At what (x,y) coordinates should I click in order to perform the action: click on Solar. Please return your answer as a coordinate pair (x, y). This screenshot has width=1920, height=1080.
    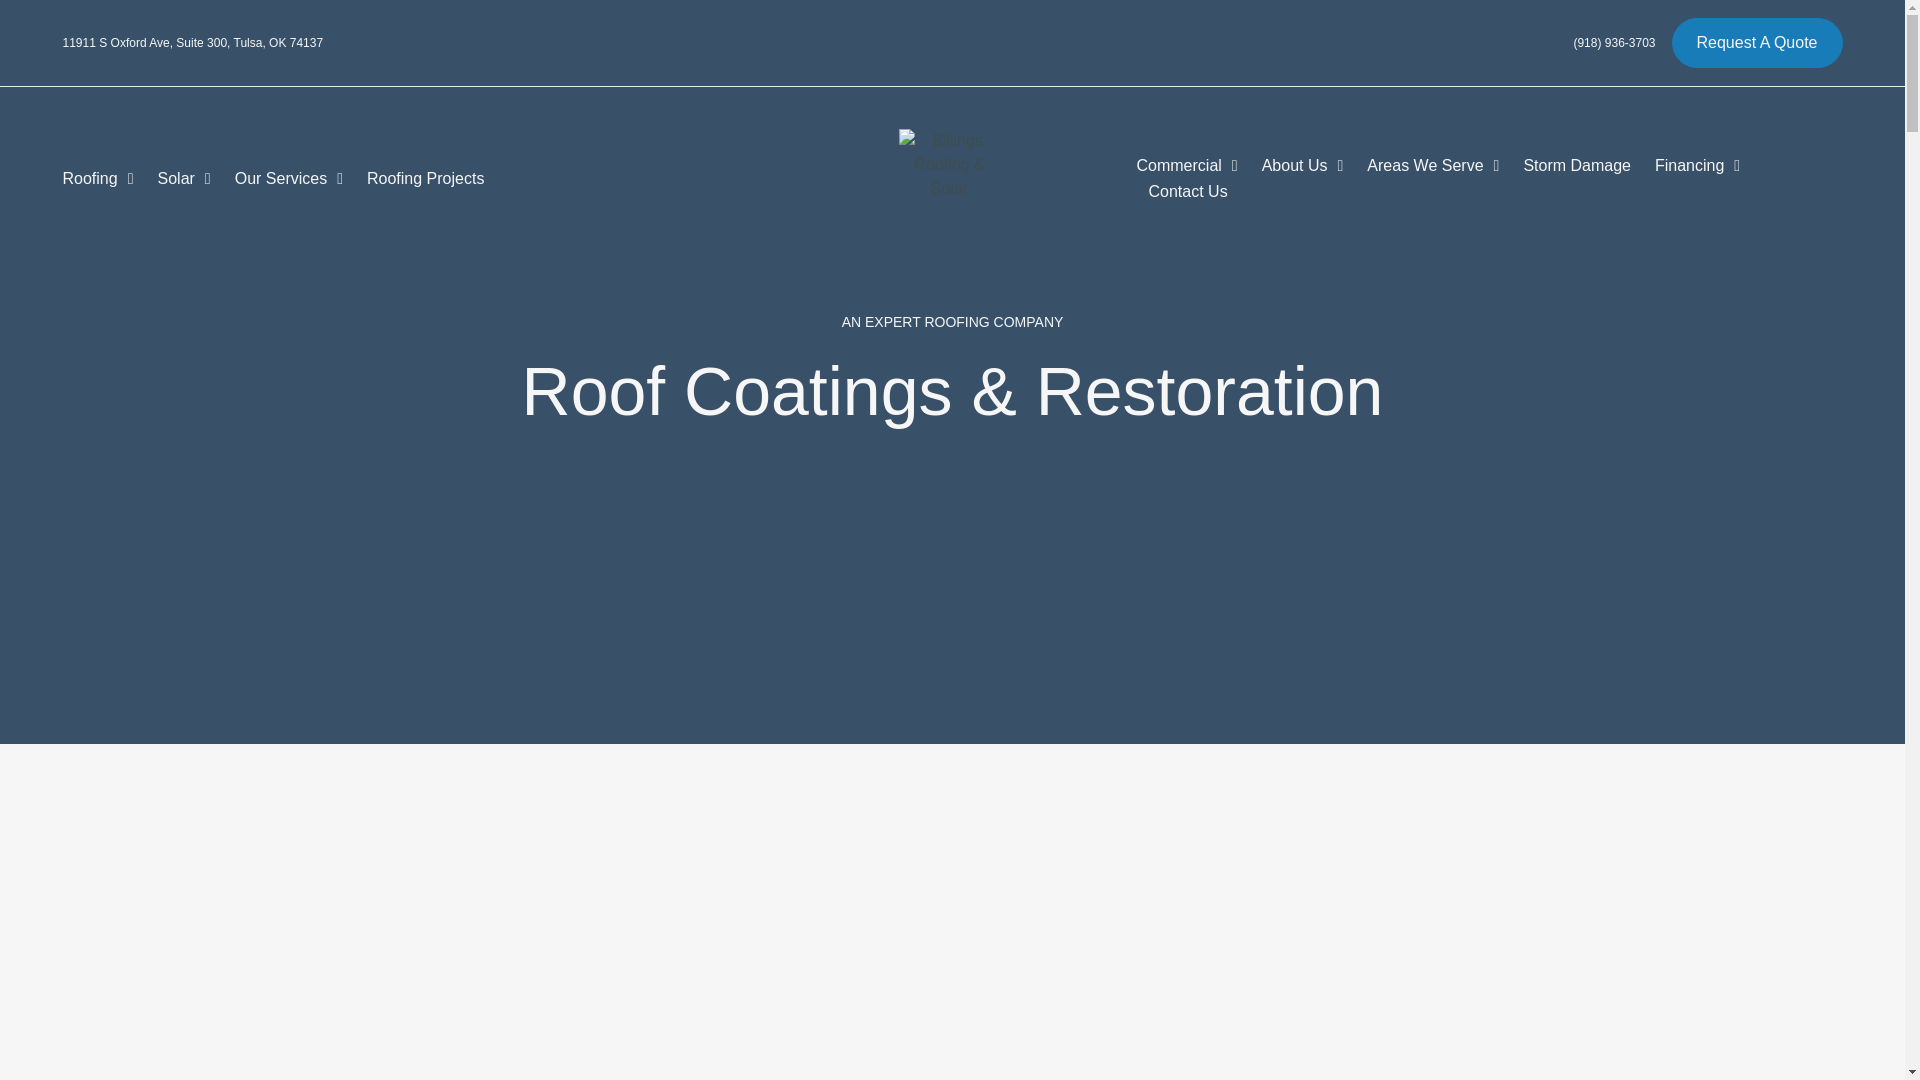
    Looking at the image, I should click on (184, 179).